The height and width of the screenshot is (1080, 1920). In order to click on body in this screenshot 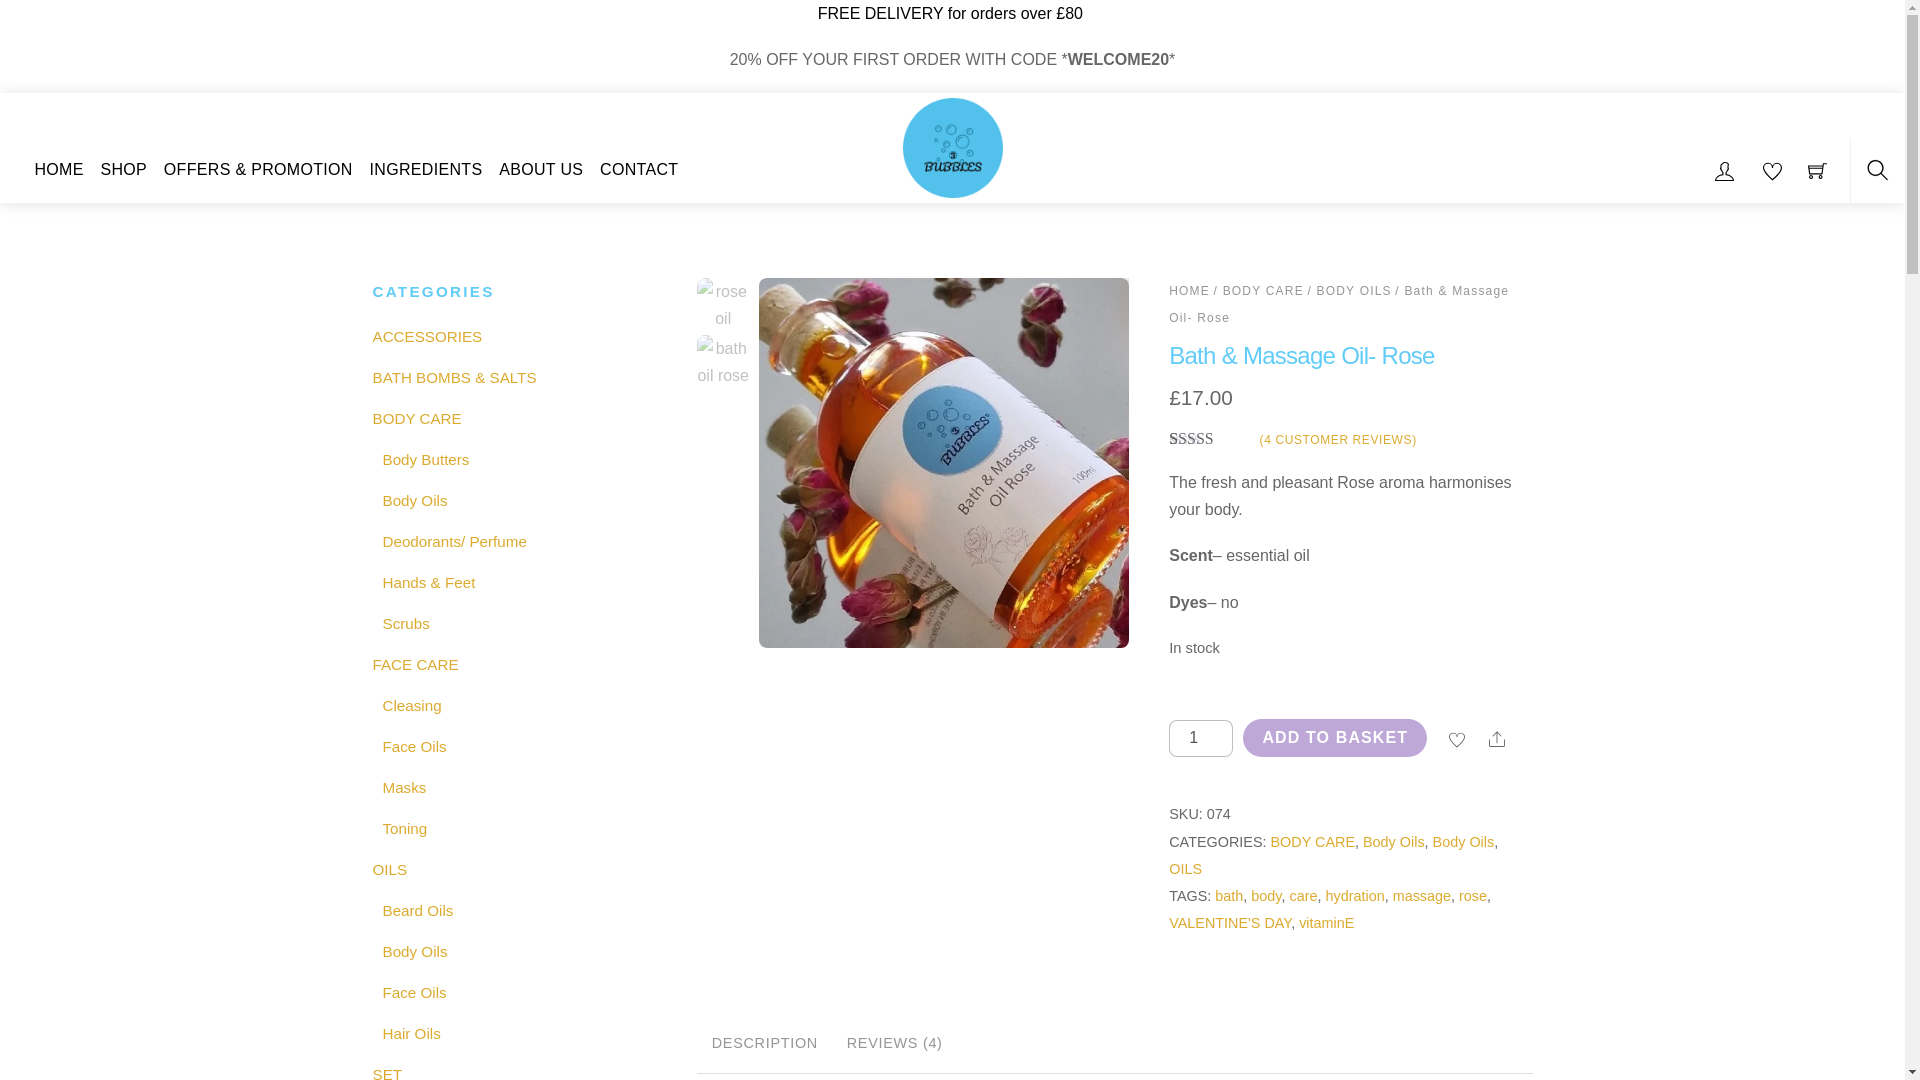, I will do `click(1266, 895)`.